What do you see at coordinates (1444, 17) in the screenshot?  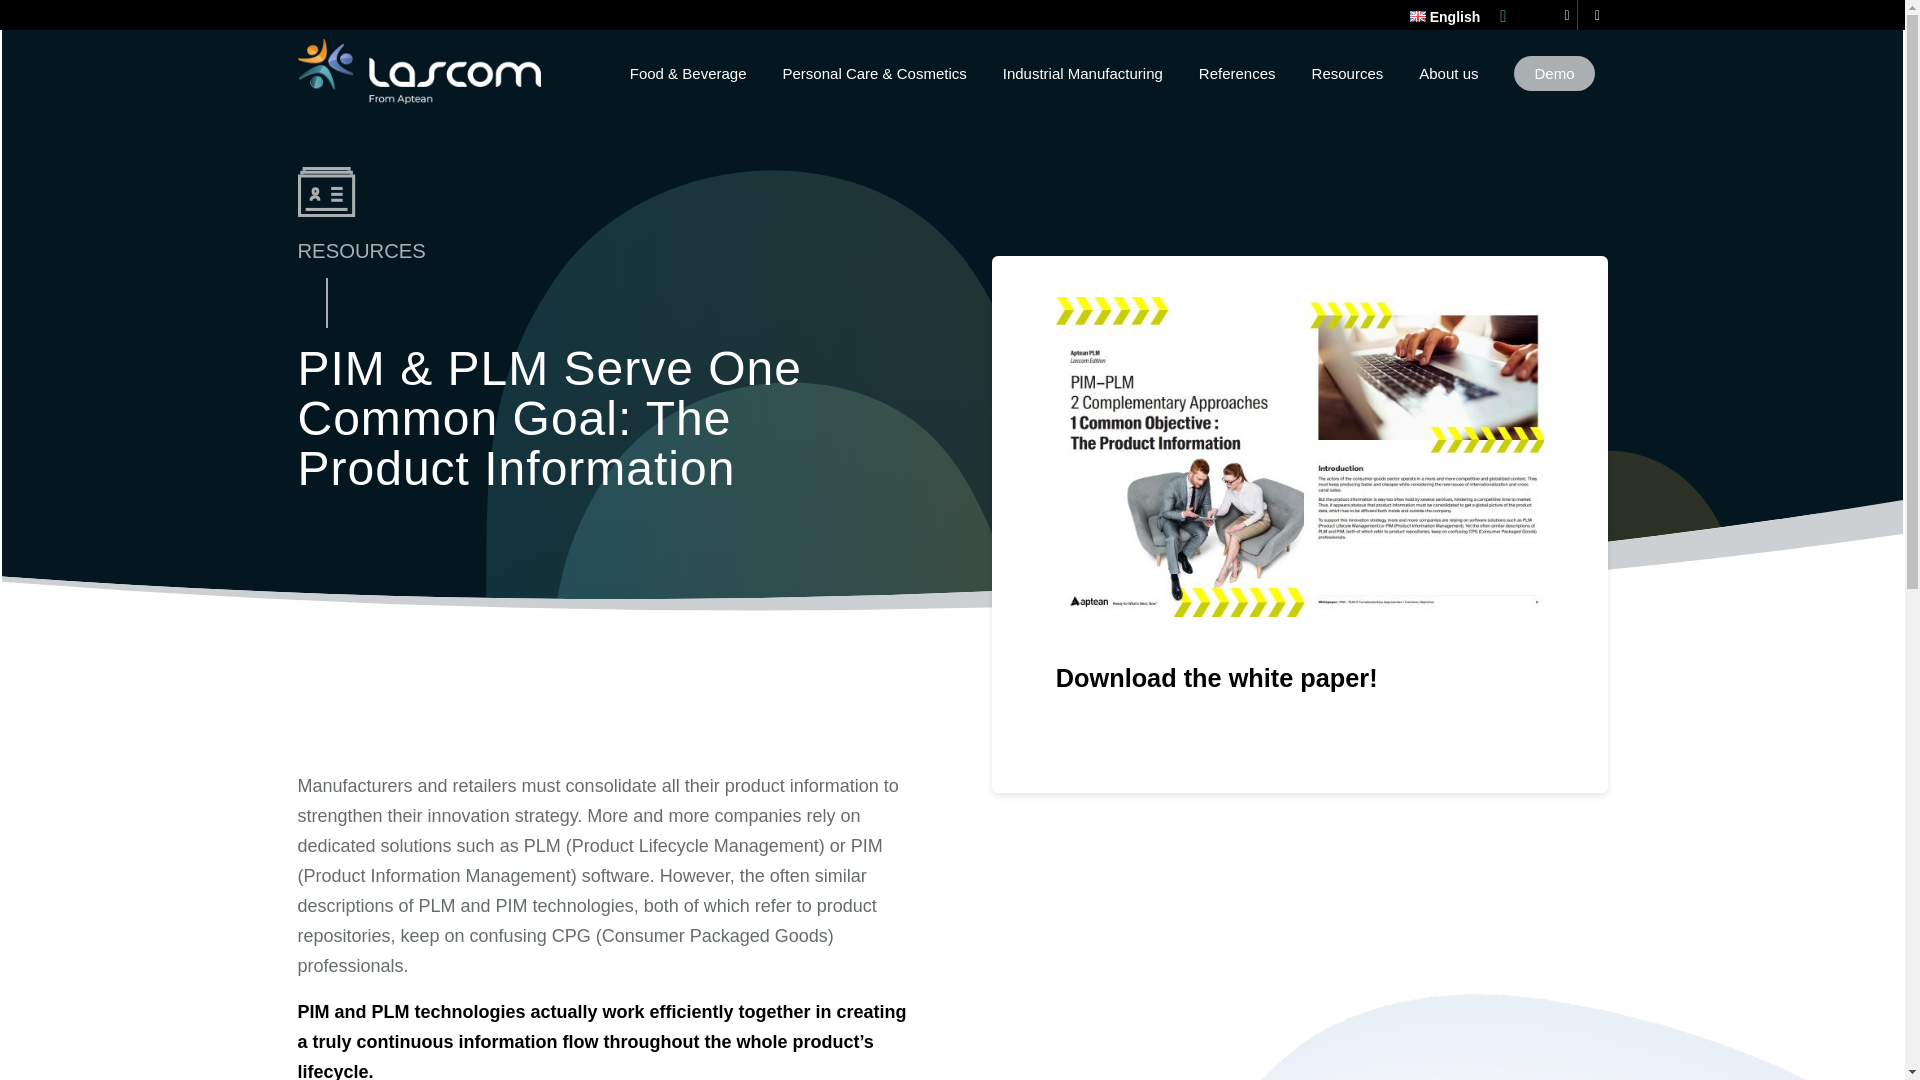 I see `English` at bounding box center [1444, 17].